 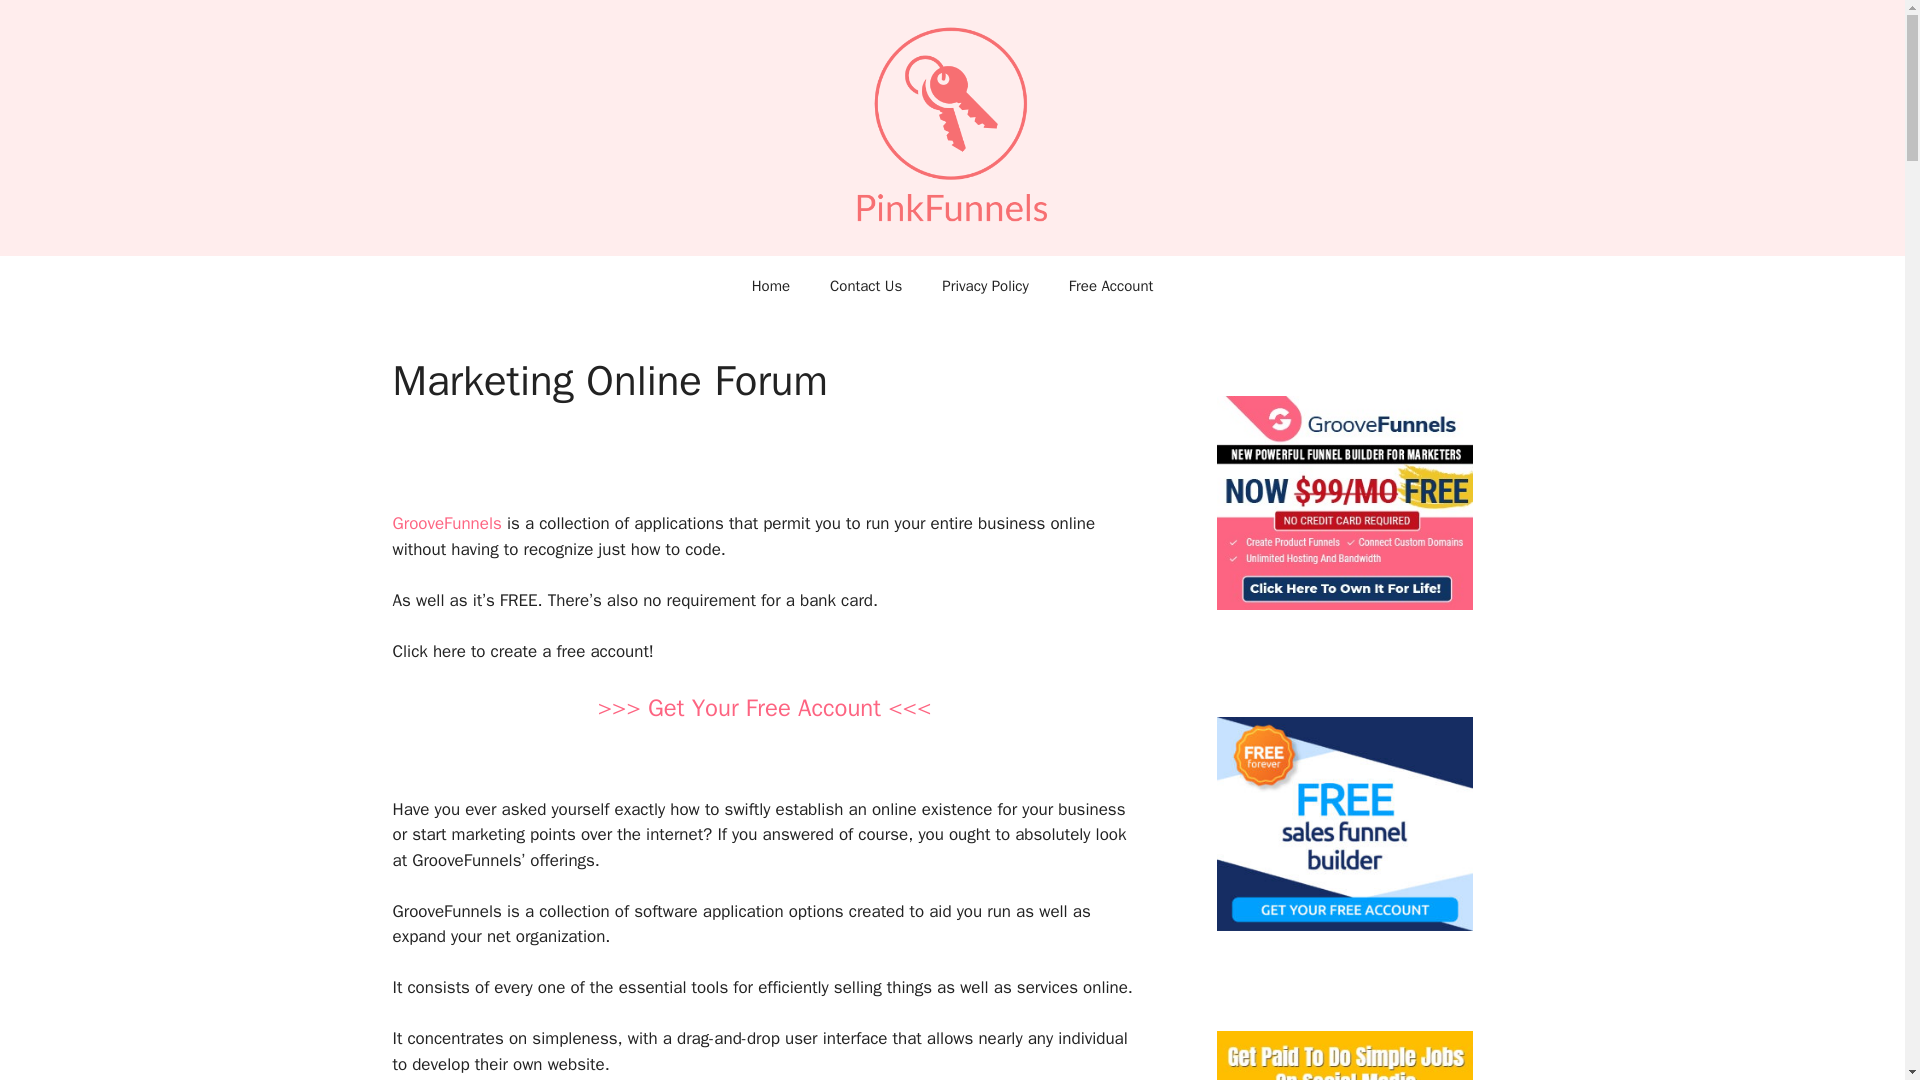 What do you see at coordinates (1110, 286) in the screenshot?
I see `Free Account` at bounding box center [1110, 286].